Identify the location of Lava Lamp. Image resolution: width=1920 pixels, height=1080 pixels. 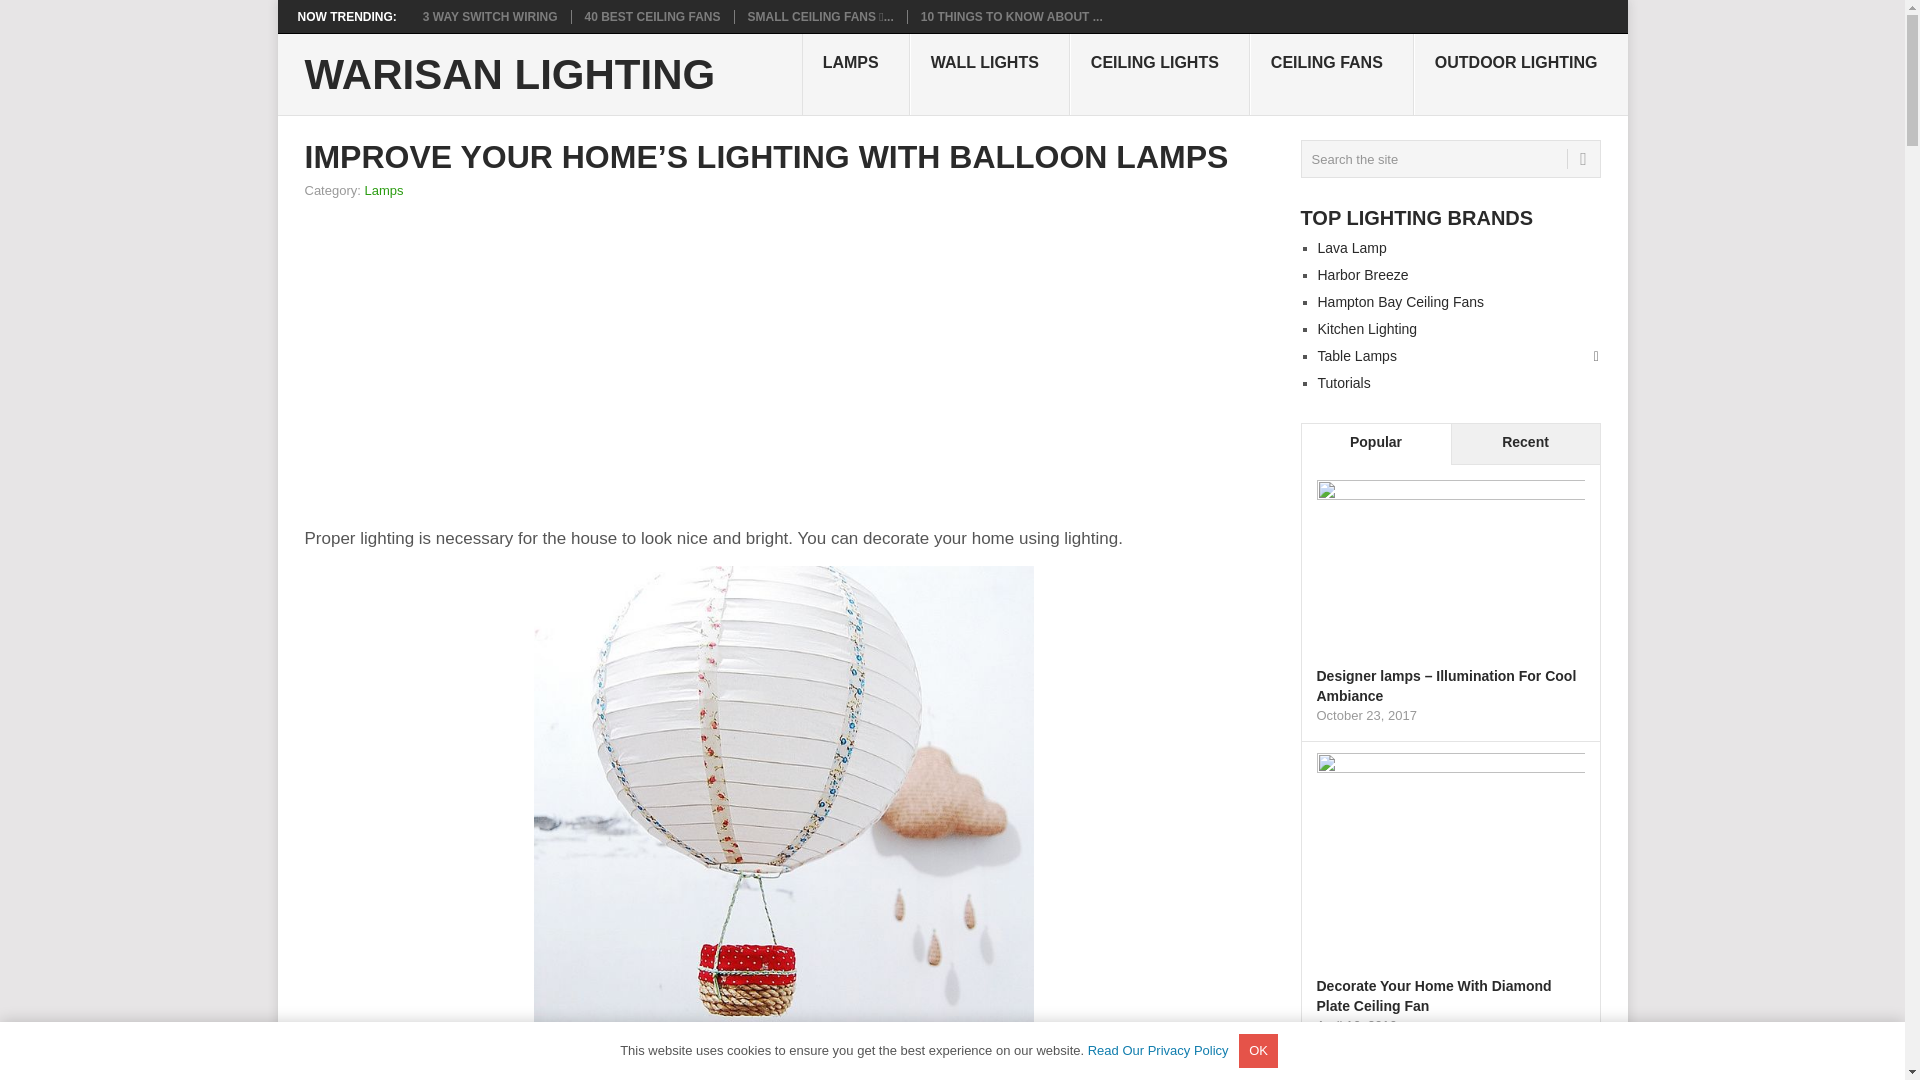
(1352, 247).